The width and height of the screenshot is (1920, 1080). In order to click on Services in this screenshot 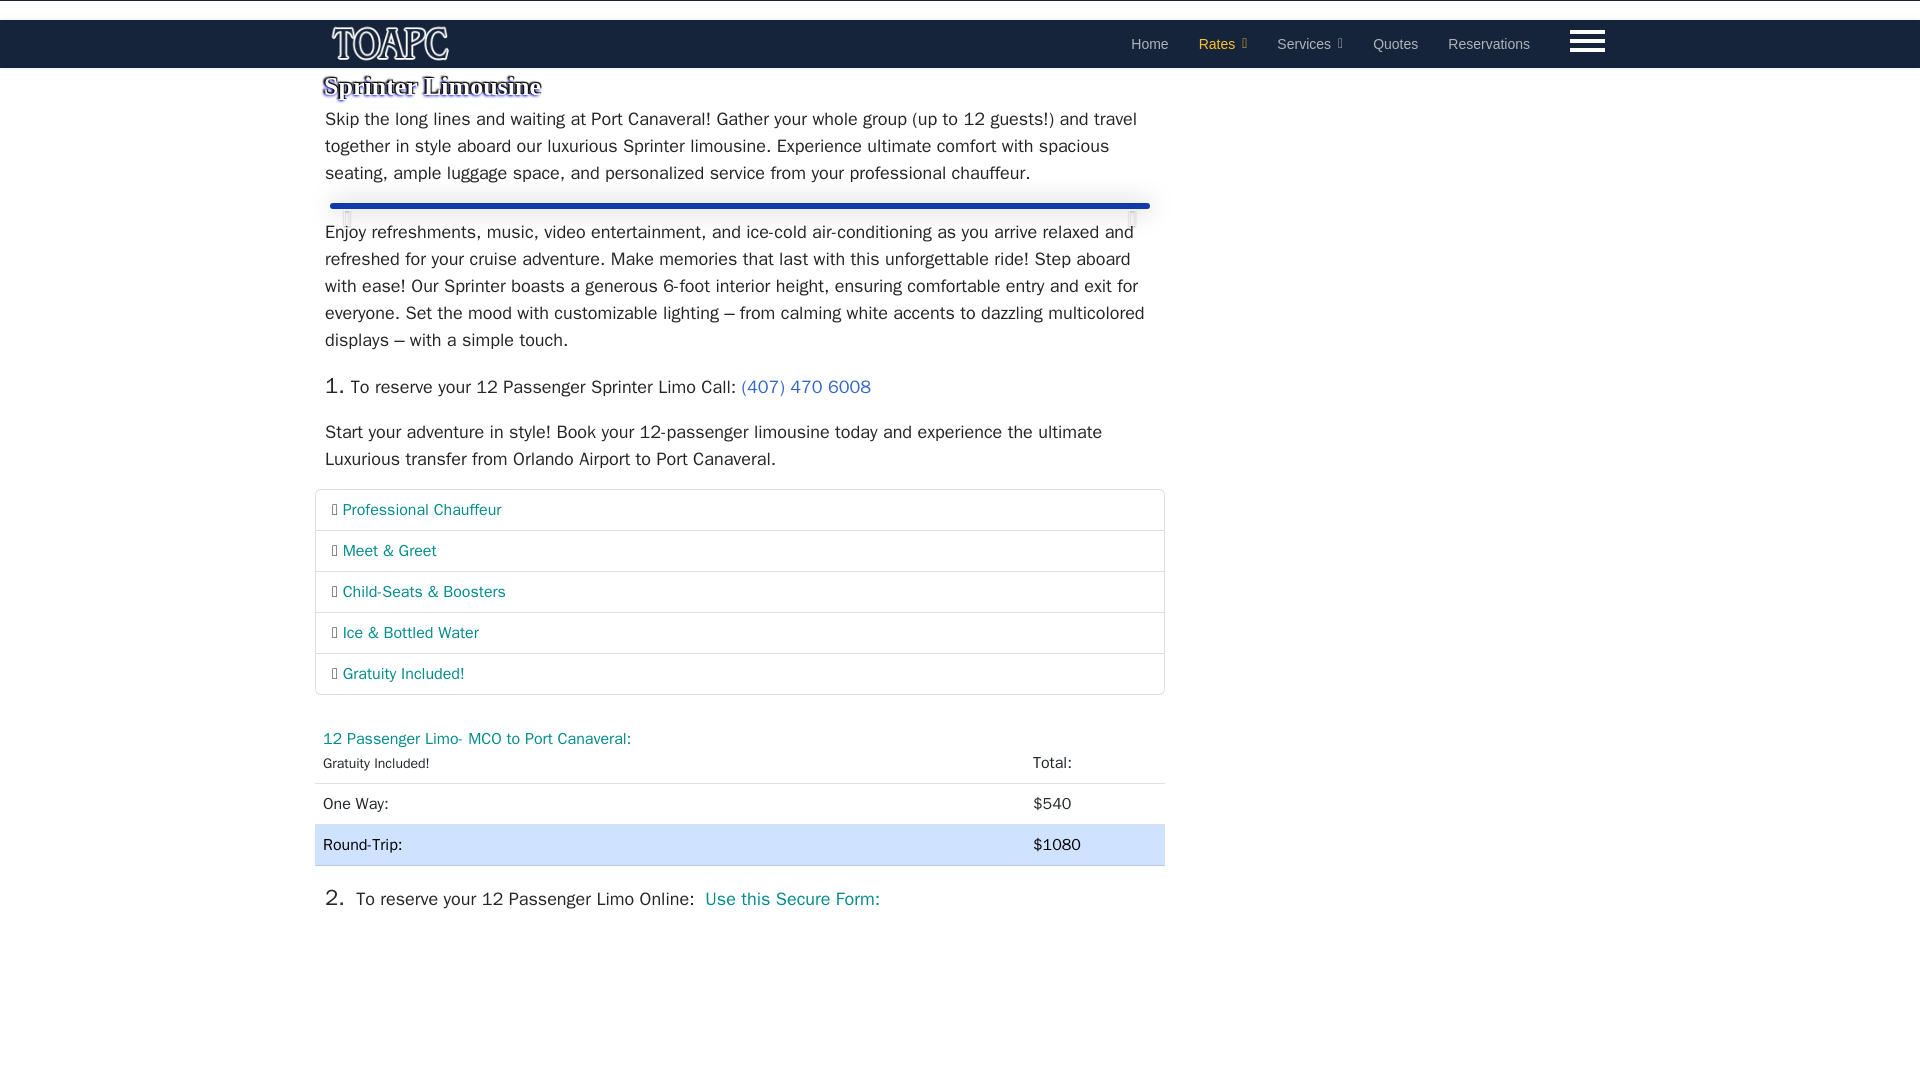, I will do `click(1309, 44)`.